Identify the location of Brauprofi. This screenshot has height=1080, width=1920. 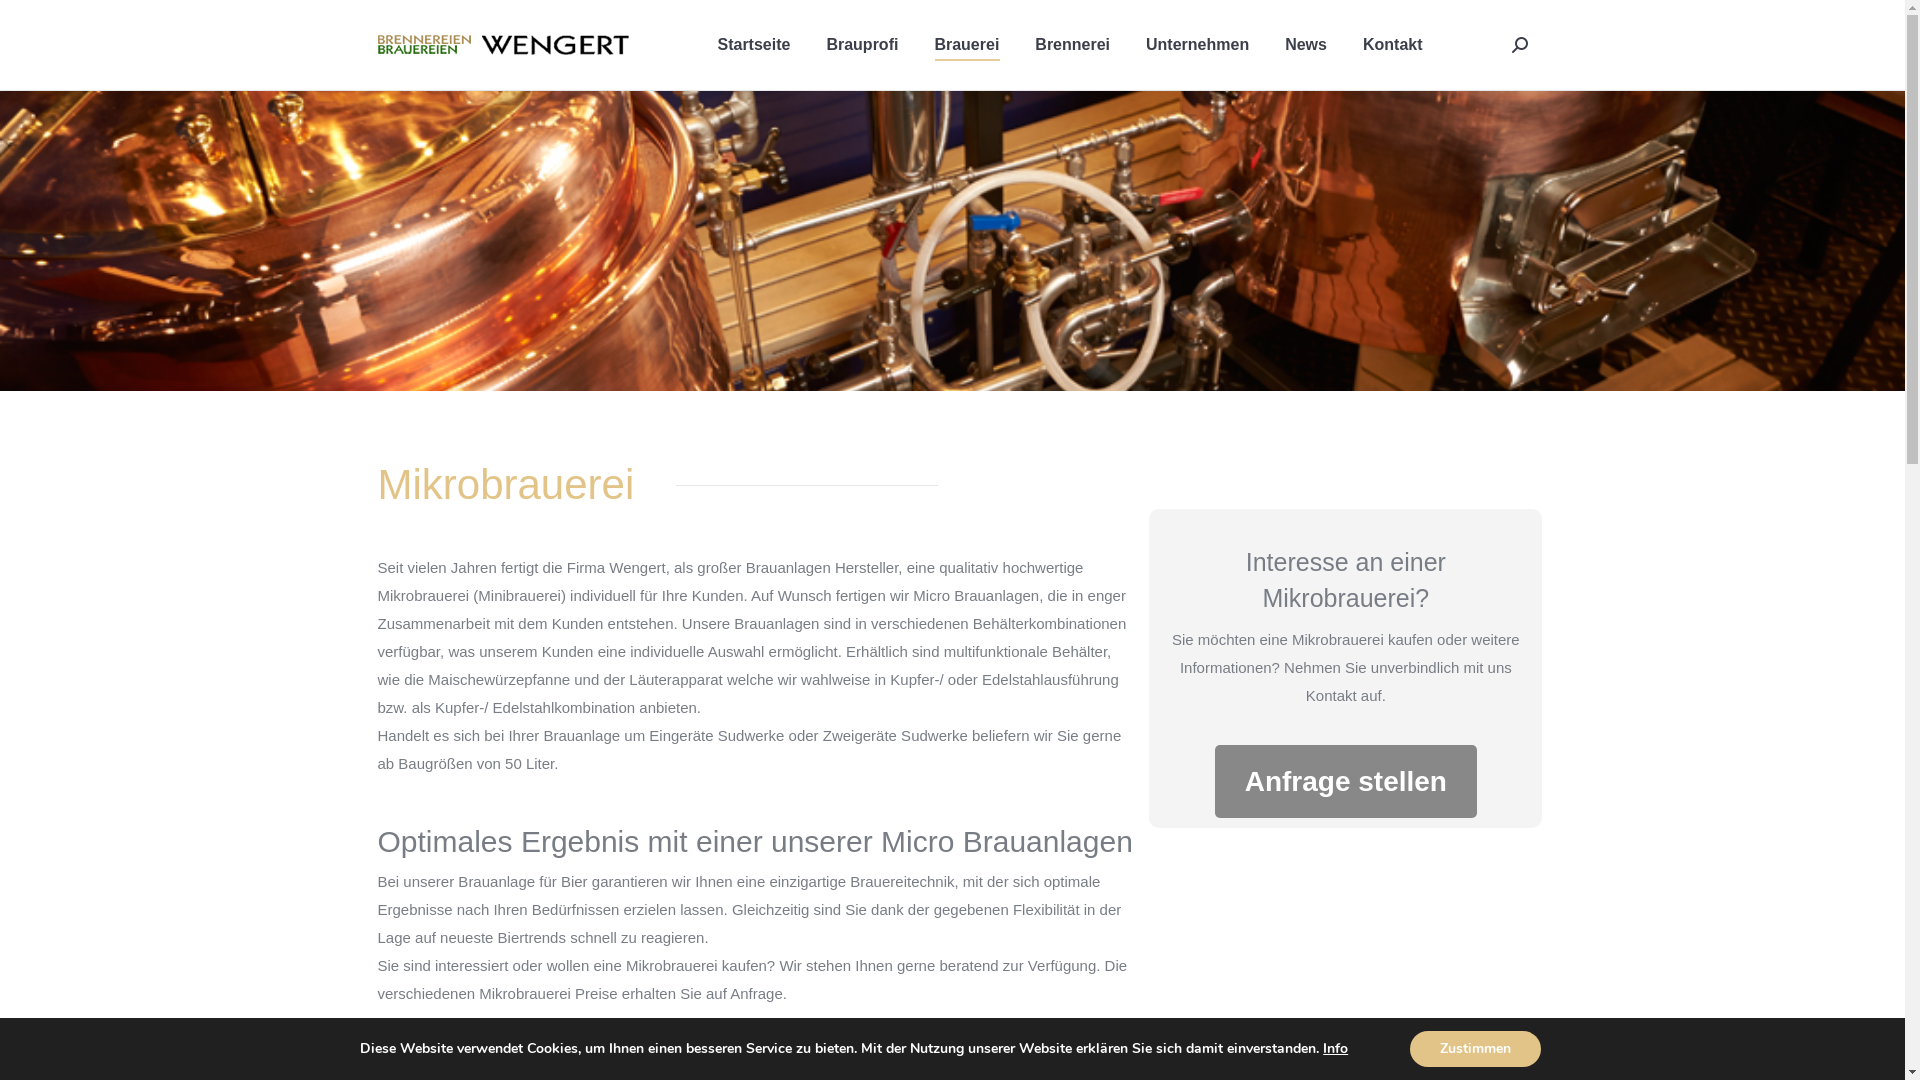
(862, 45).